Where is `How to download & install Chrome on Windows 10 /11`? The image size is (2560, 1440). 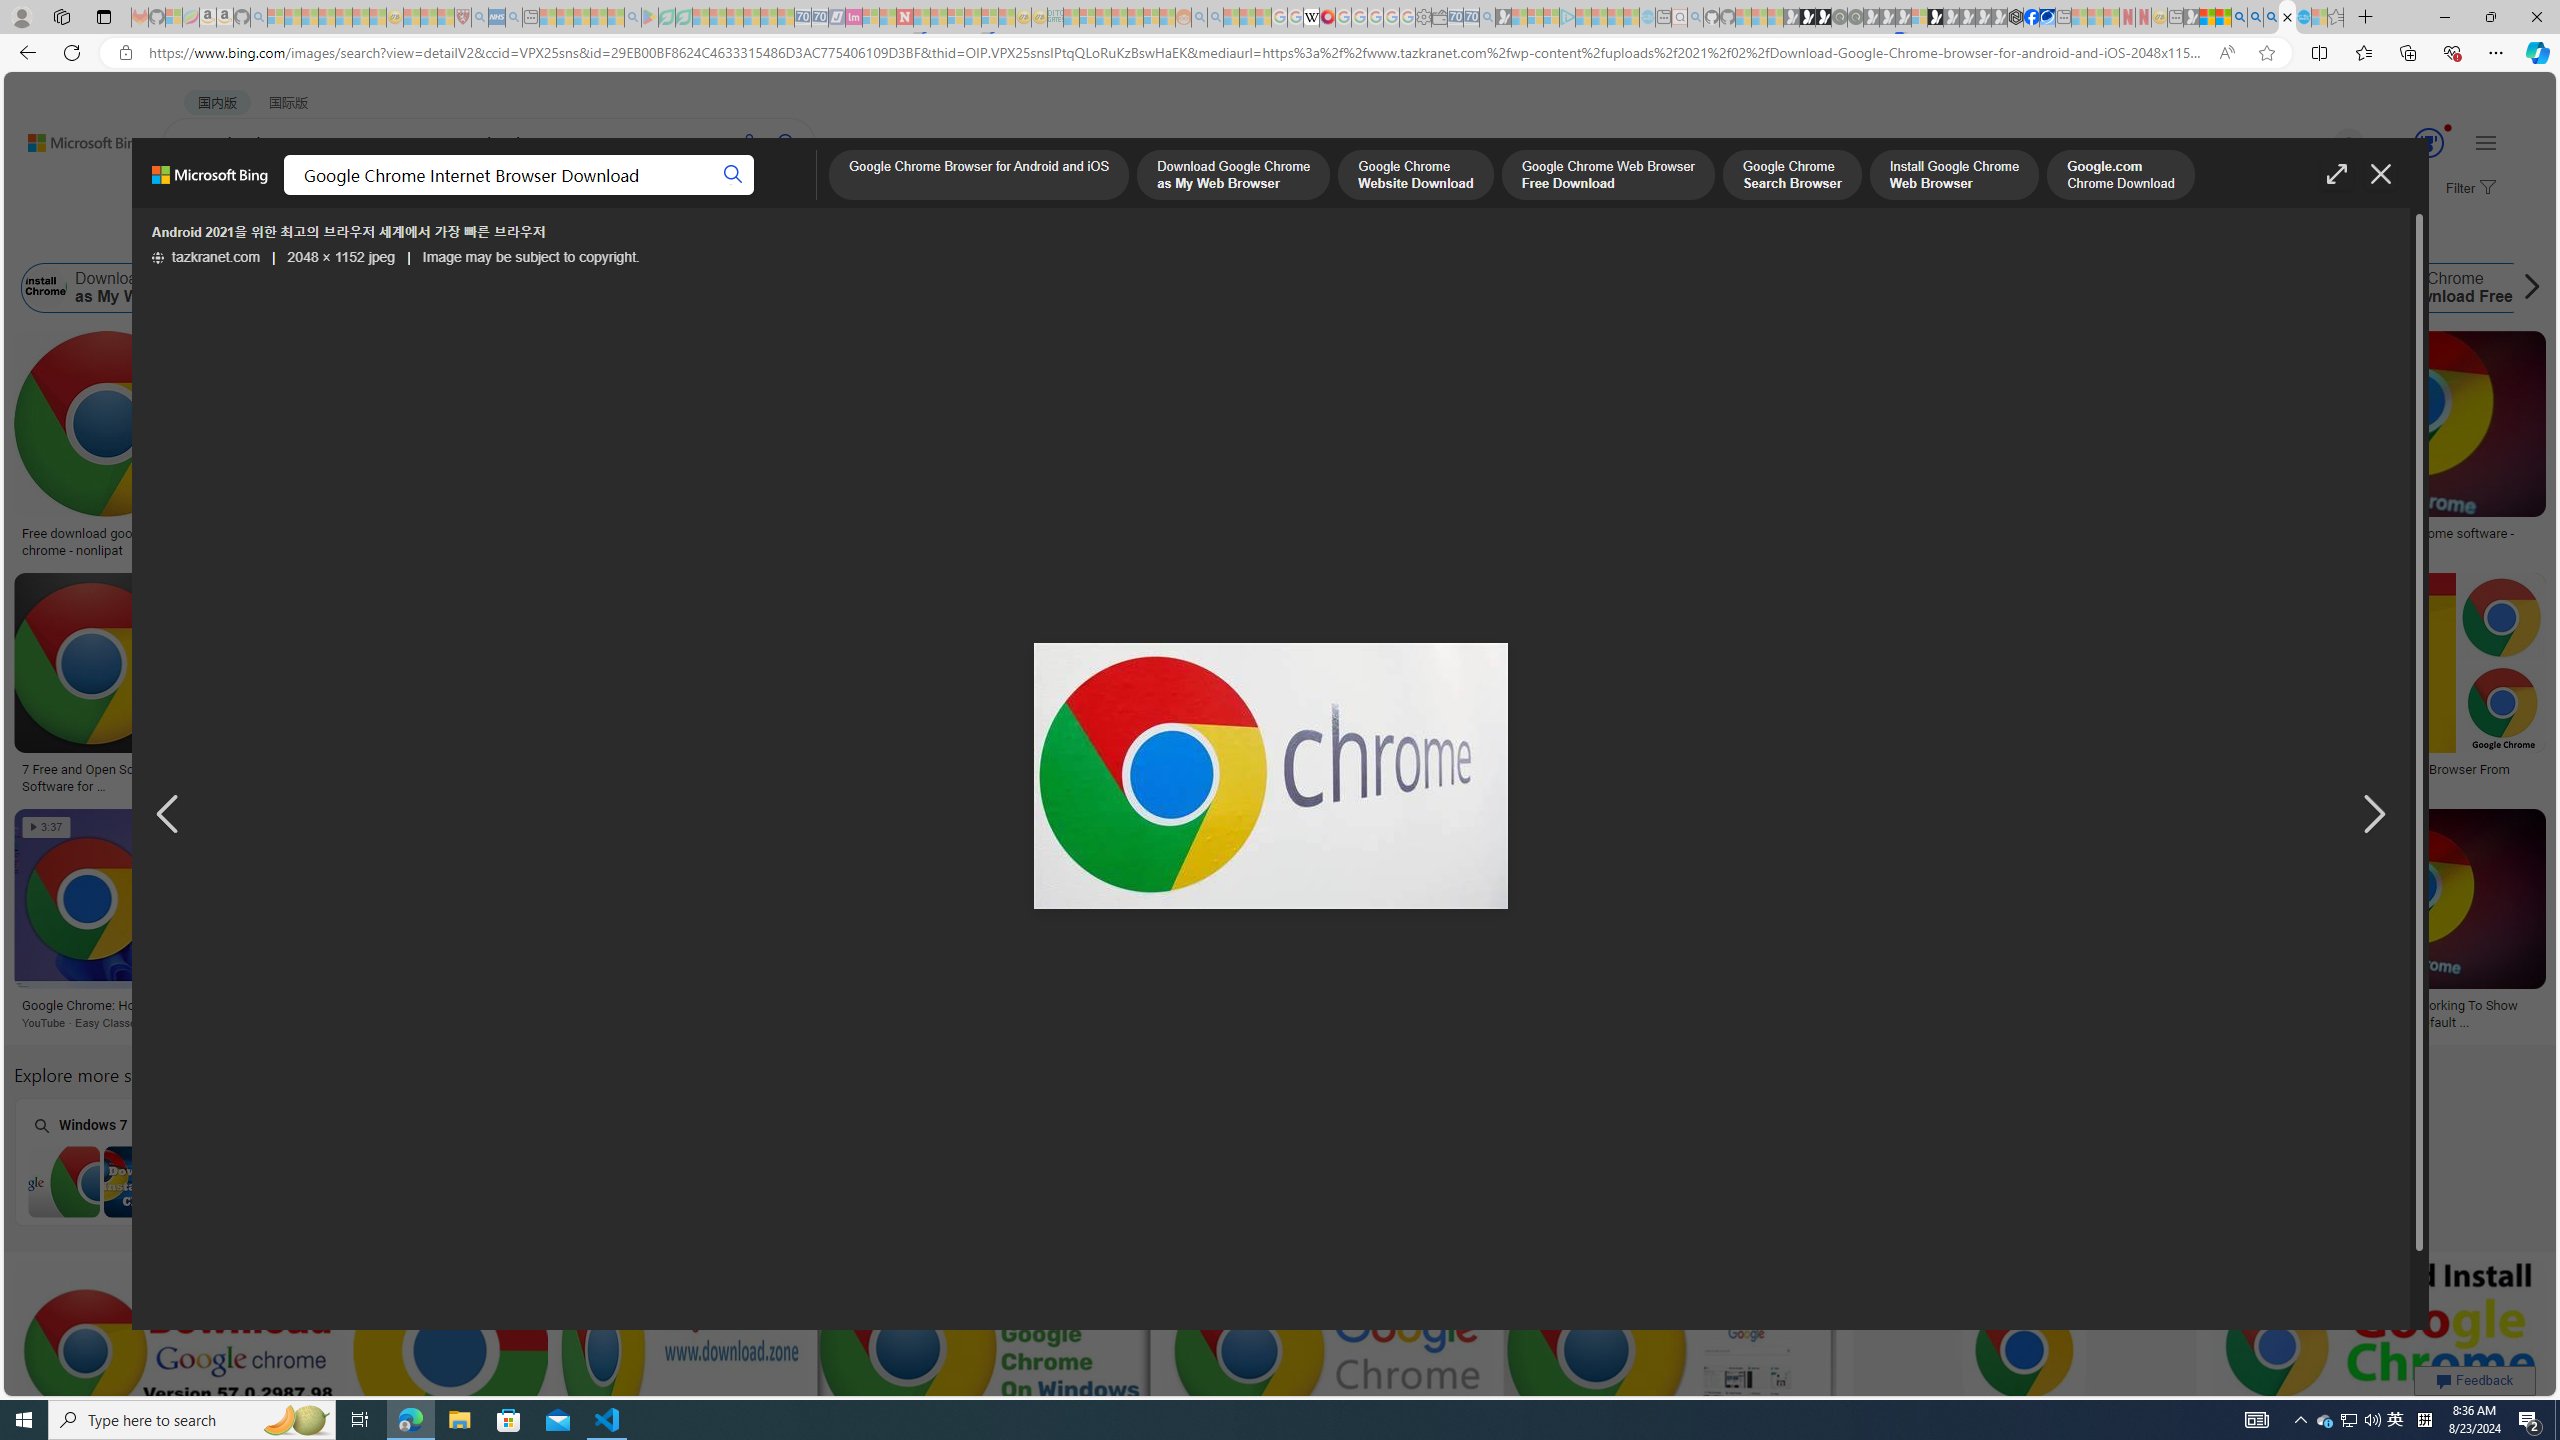
How to download & install Chrome on Windows 10 /11 is located at coordinates (1750, 534).